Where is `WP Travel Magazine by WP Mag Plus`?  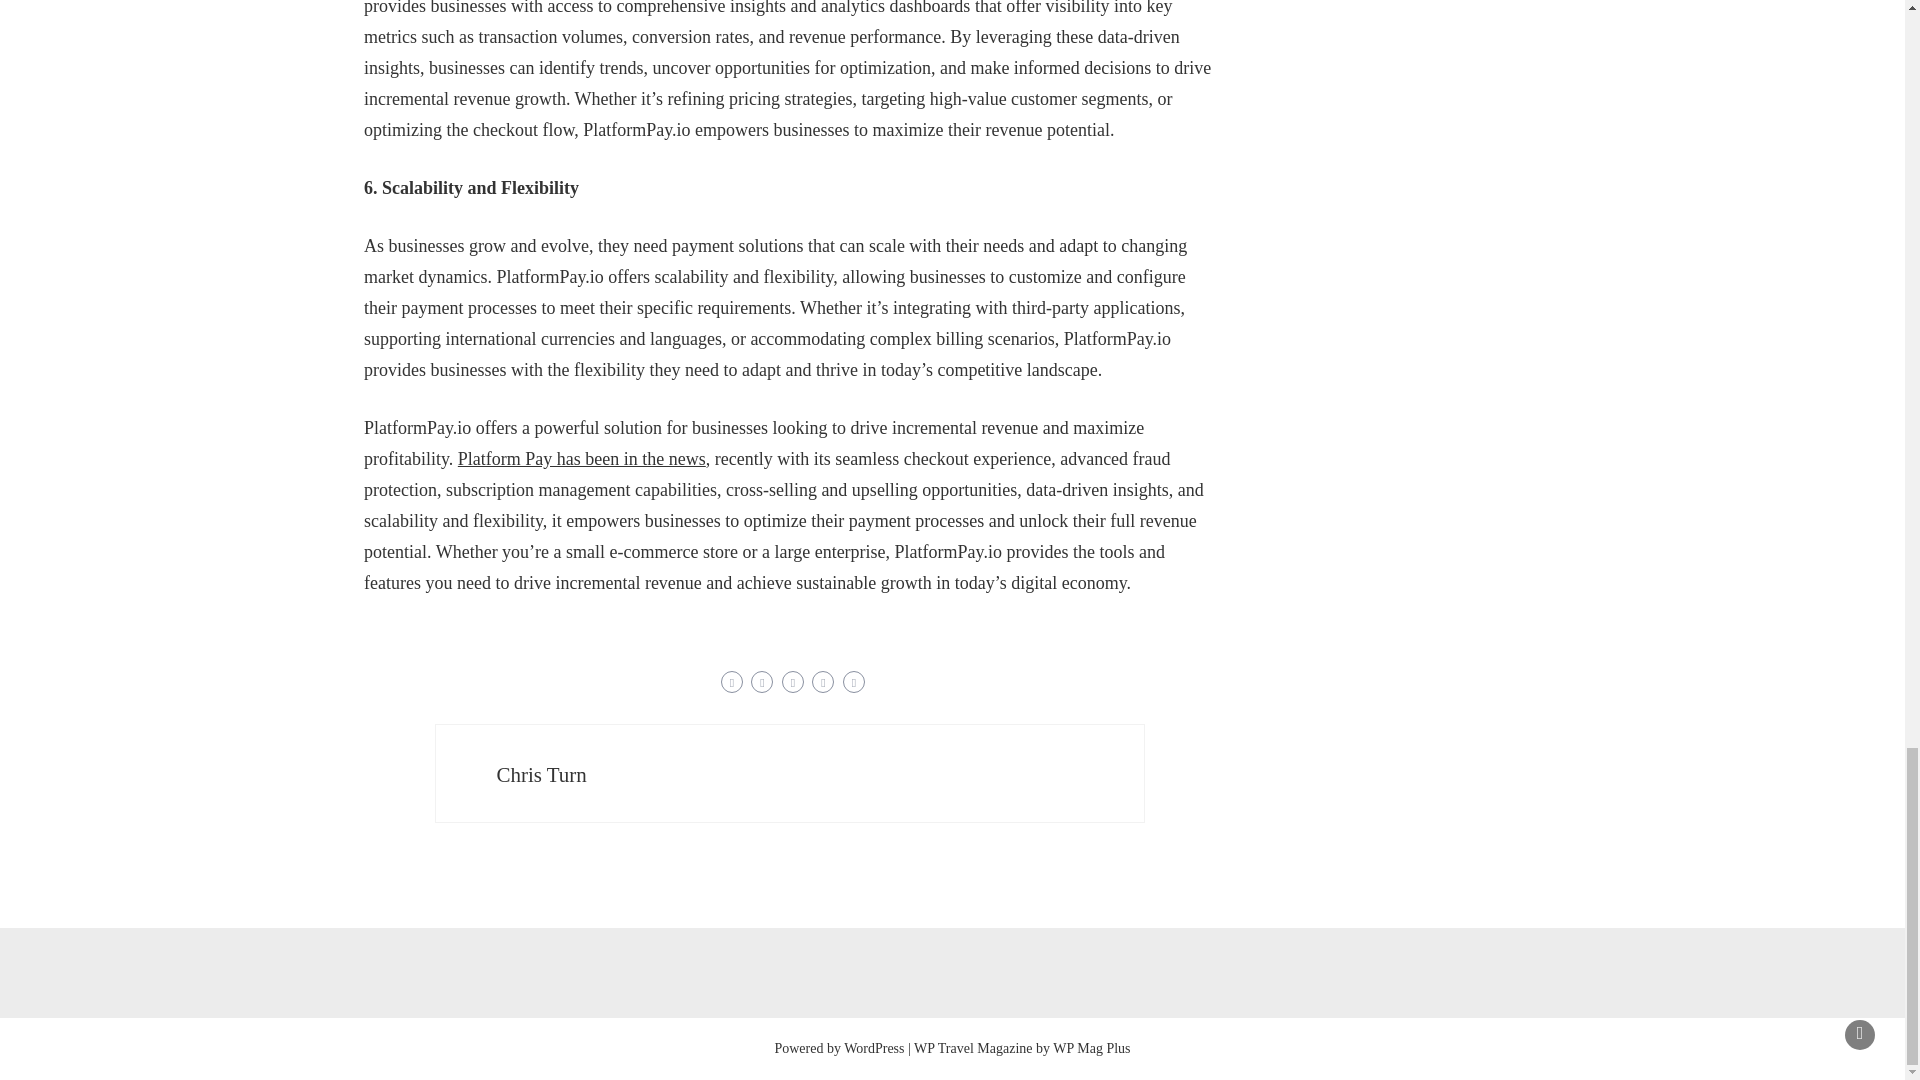 WP Travel Magazine by WP Mag Plus is located at coordinates (1022, 1048).